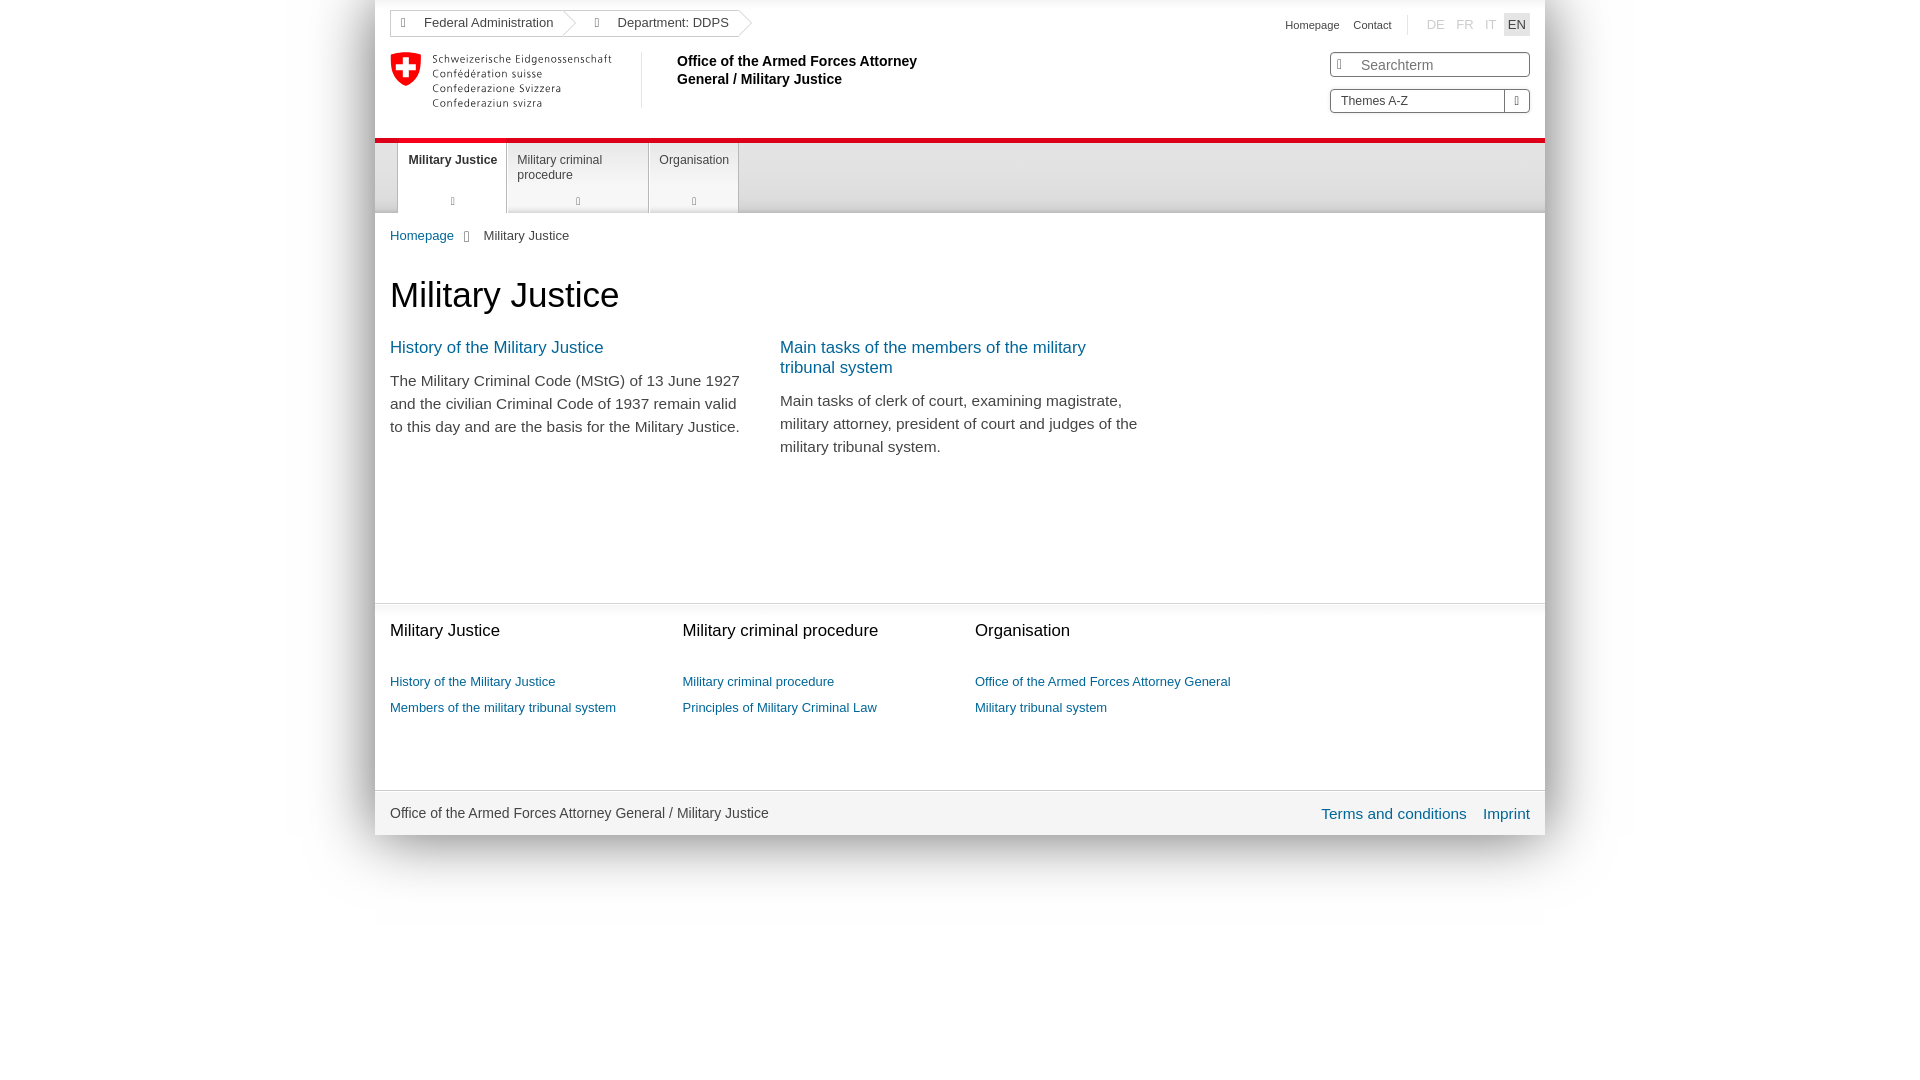 The width and height of the screenshot is (1920, 1080). What do you see at coordinates (476, 24) in the screenshot?
I see `Federal Administration` at bounding box center [476, 24].